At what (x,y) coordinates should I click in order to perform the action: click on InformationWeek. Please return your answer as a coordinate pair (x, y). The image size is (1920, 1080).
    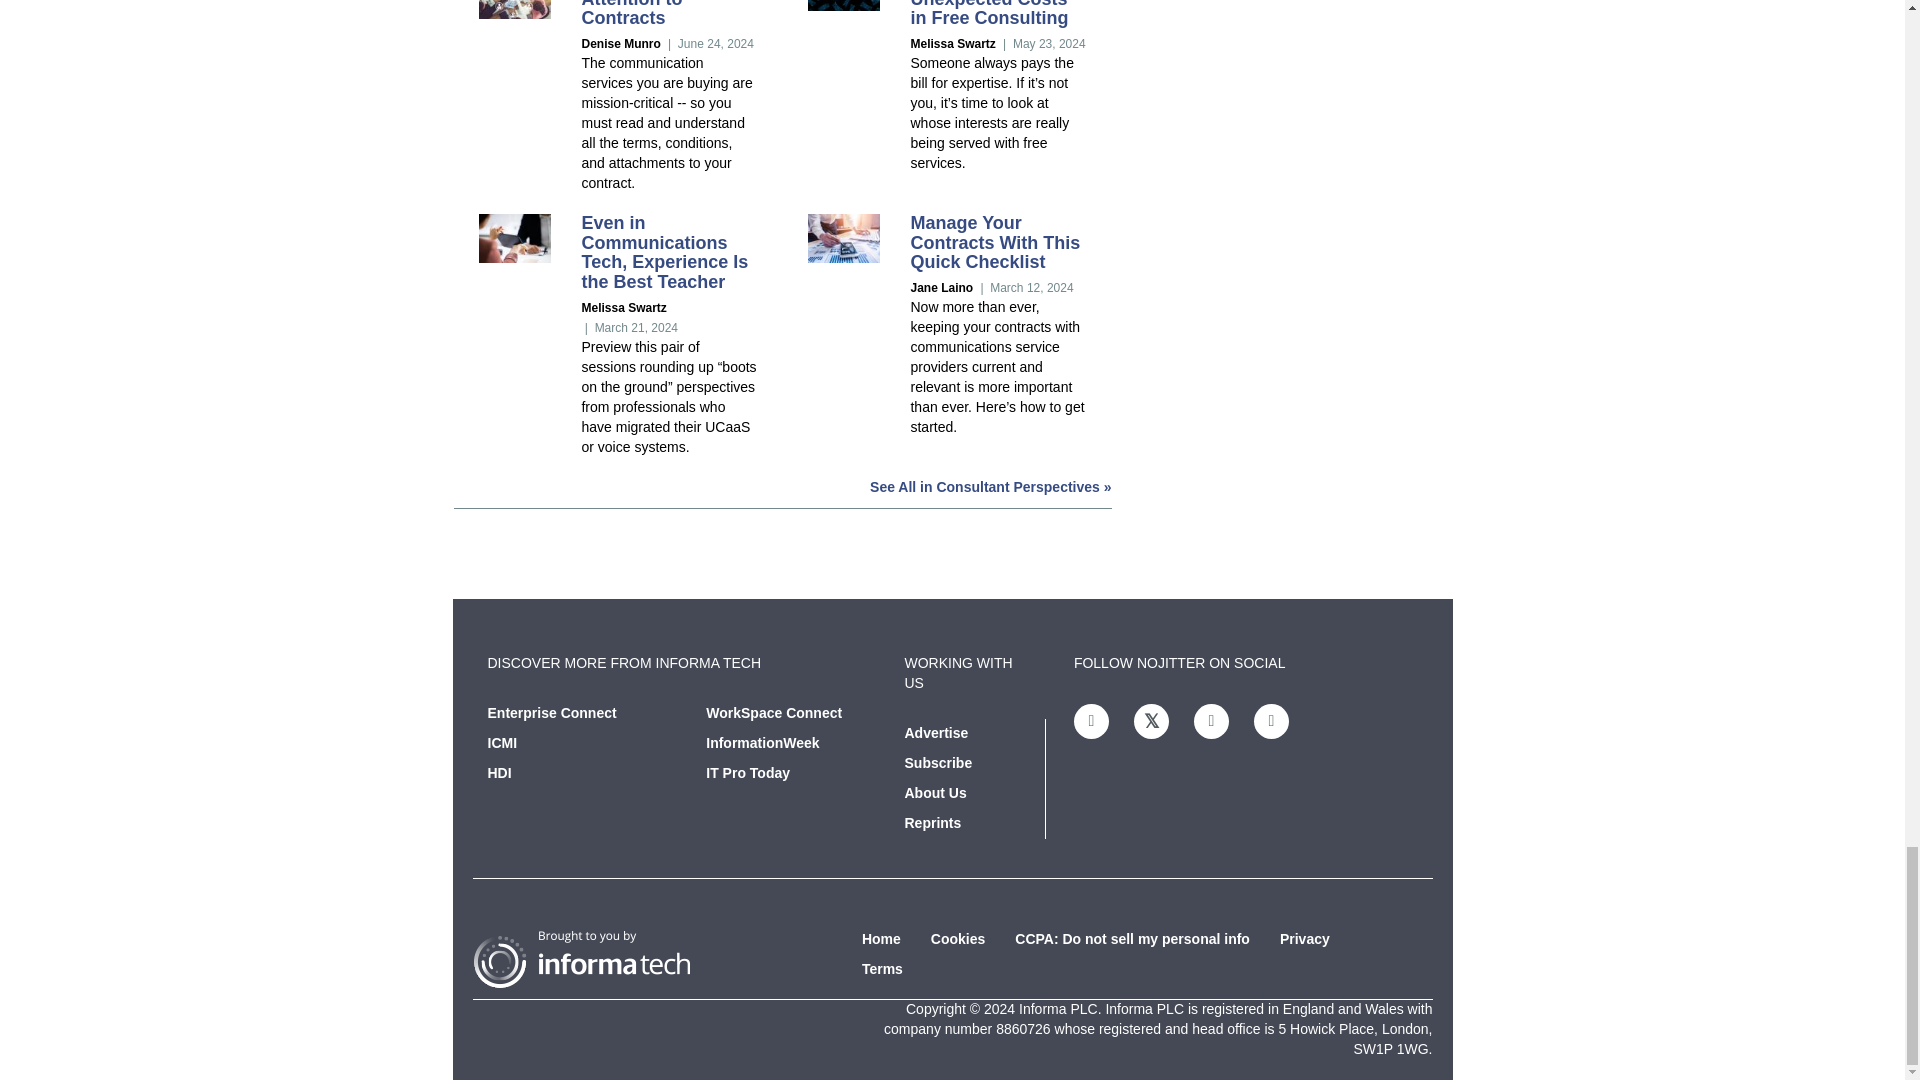
    Looking at the image, I should click on (762, 742).